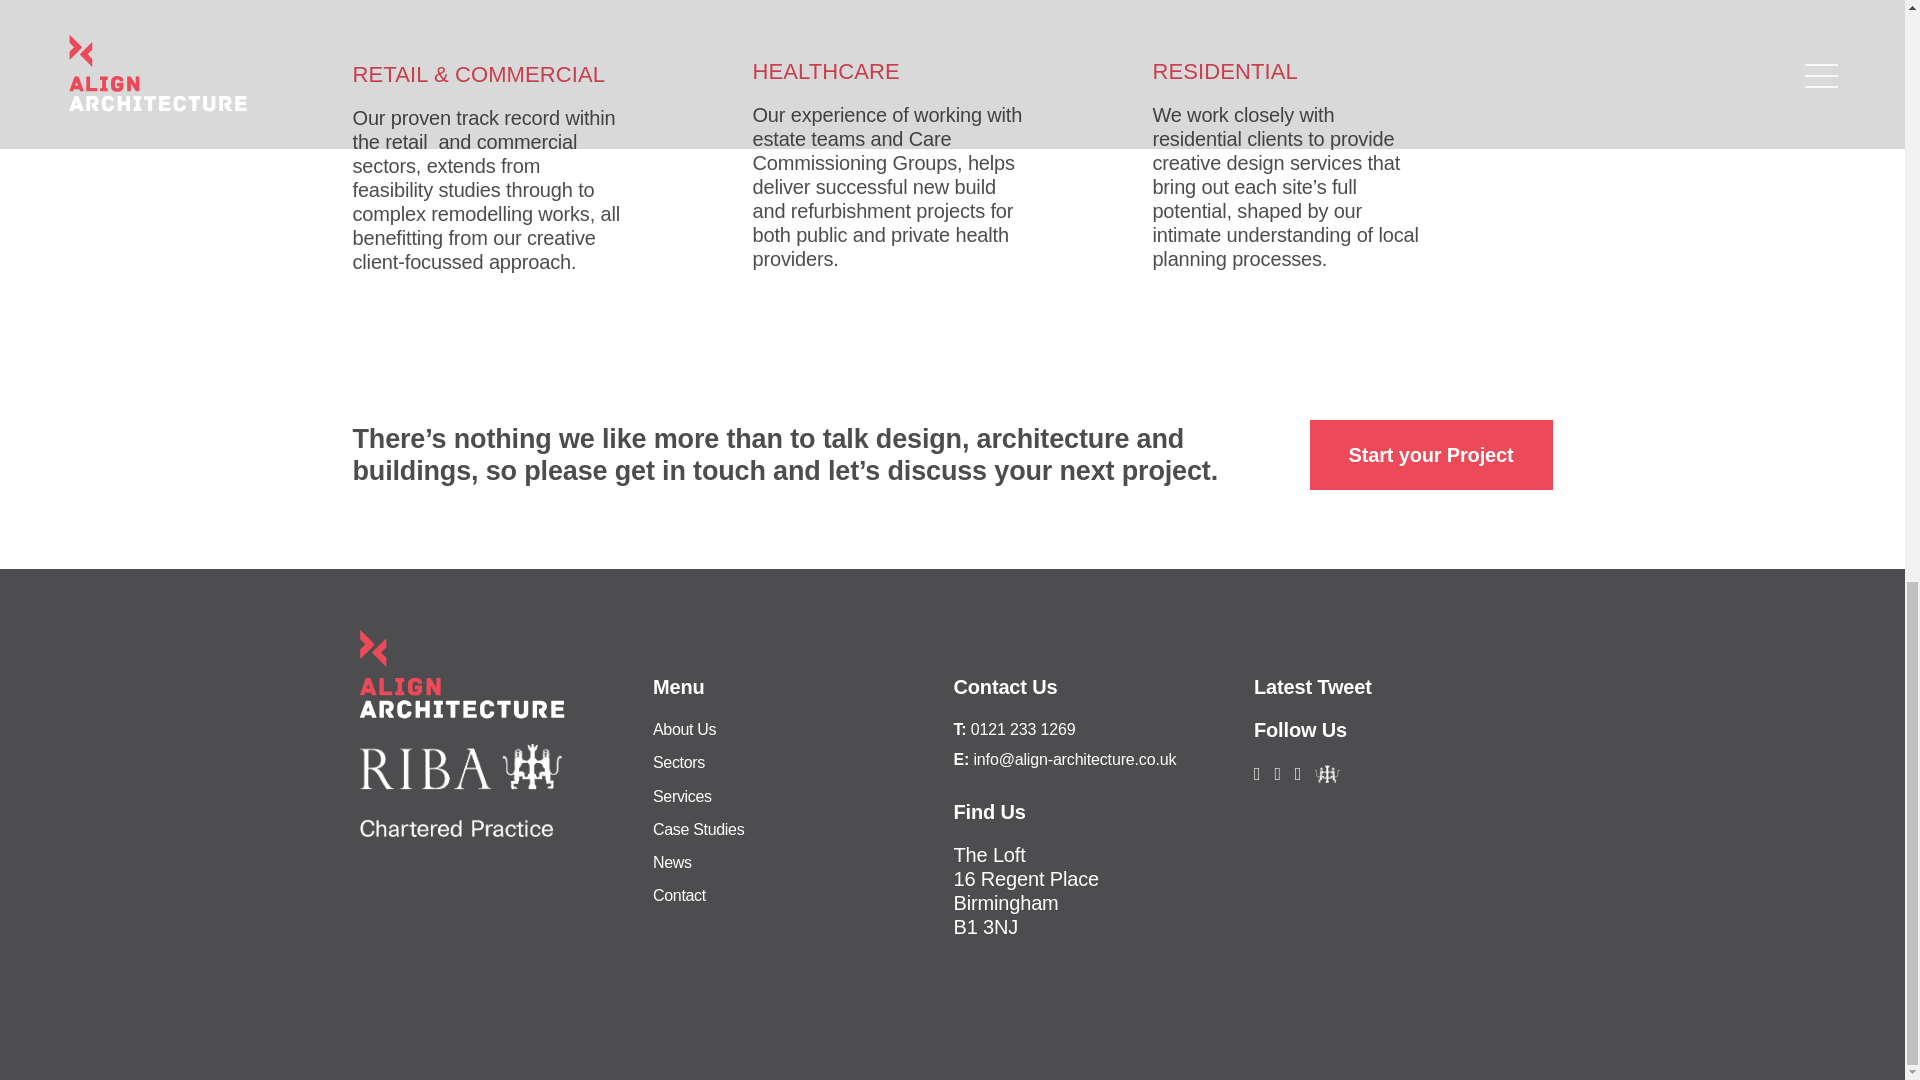  Describe the element at coordinates (678, 762) in the screenshot. I see `Sectors` at that location.